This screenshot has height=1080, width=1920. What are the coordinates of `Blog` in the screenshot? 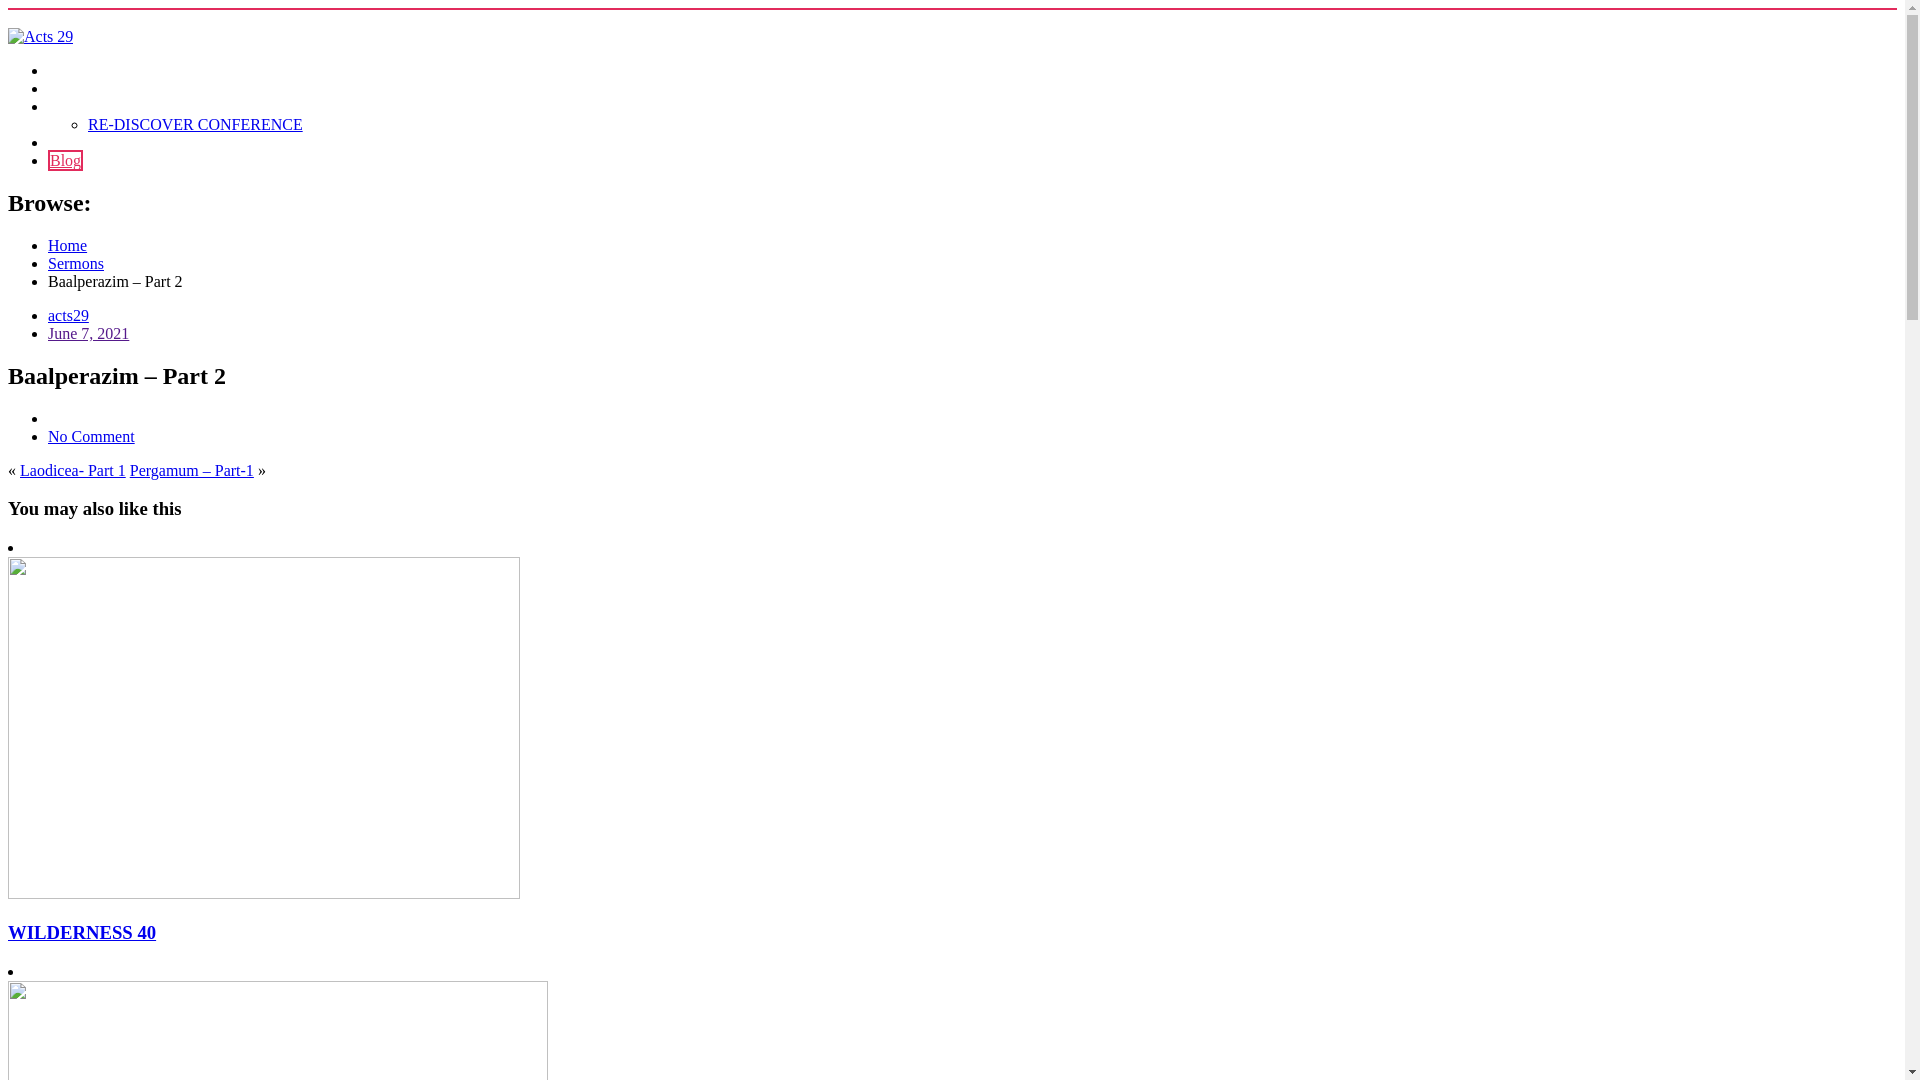 It's located at (66, 160).